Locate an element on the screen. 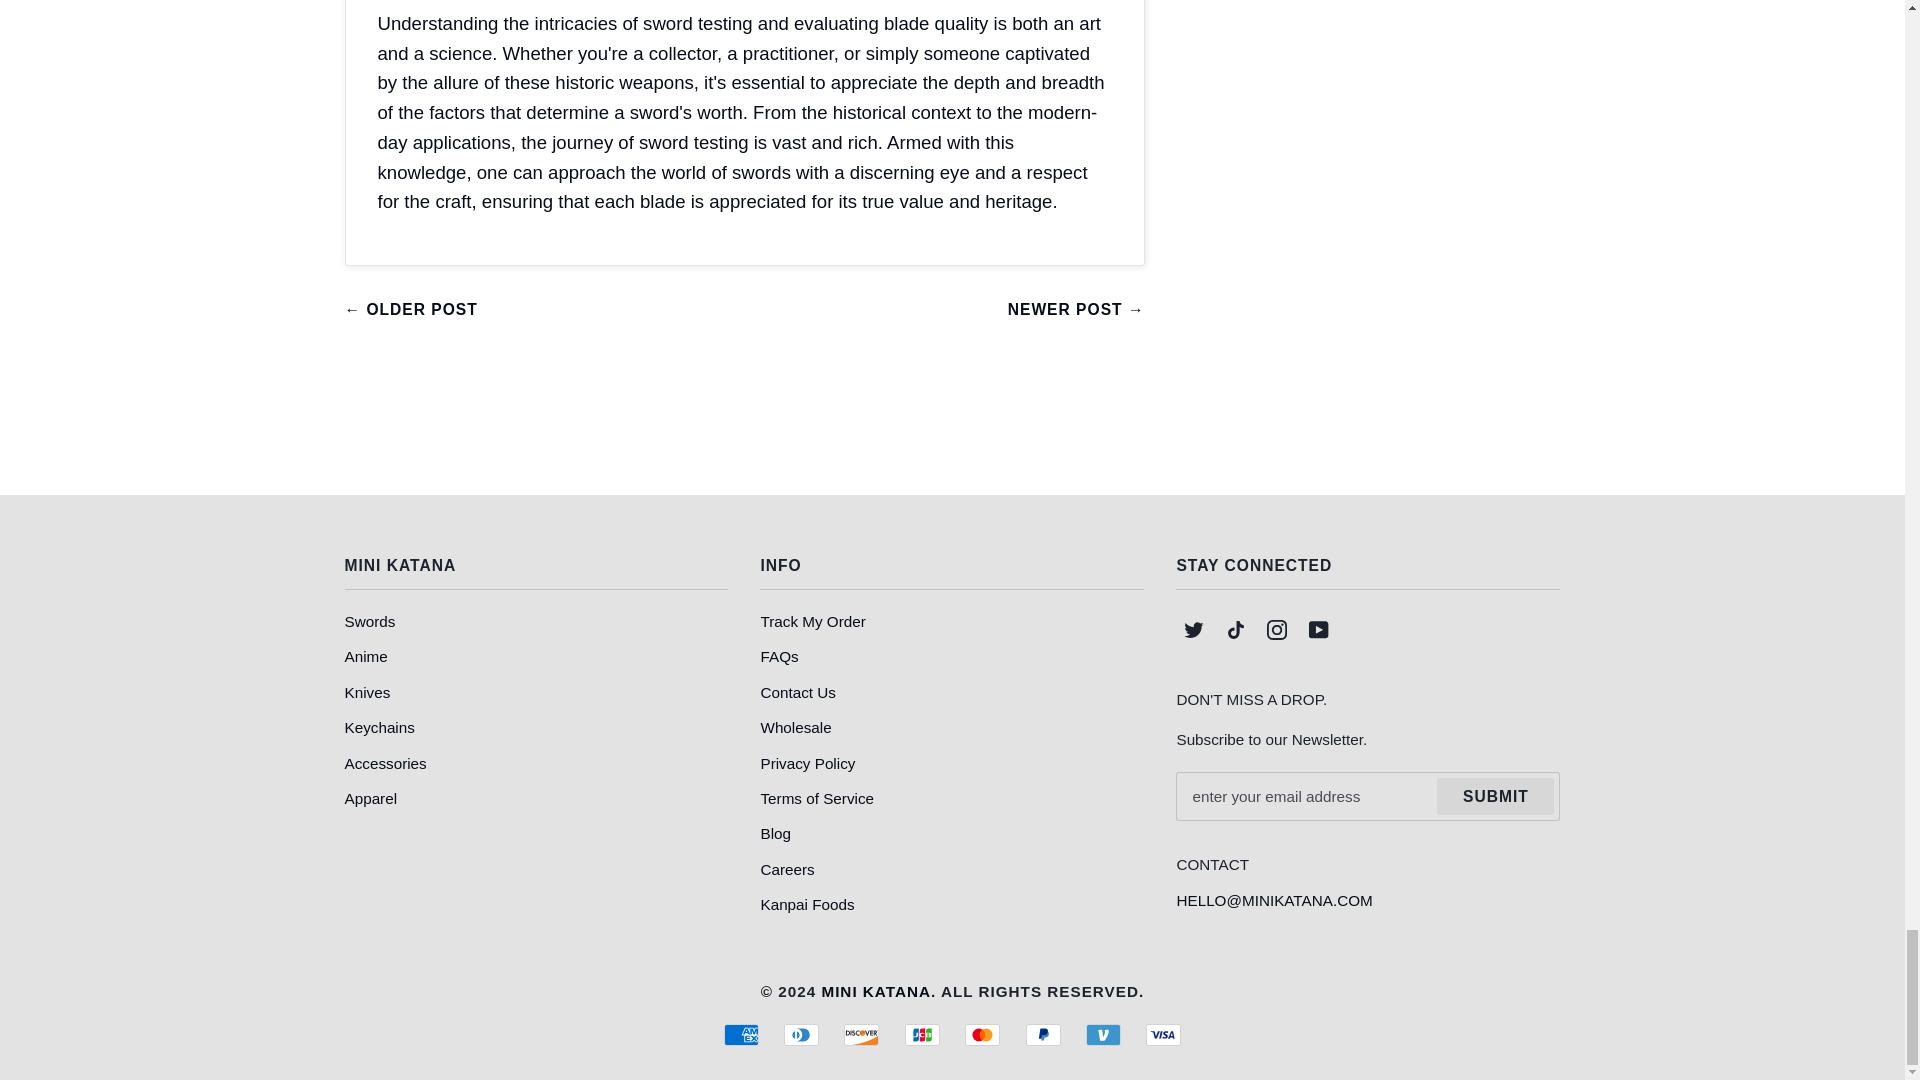  AMERICAN EXPRESS is located at coordinates (740, 1034).